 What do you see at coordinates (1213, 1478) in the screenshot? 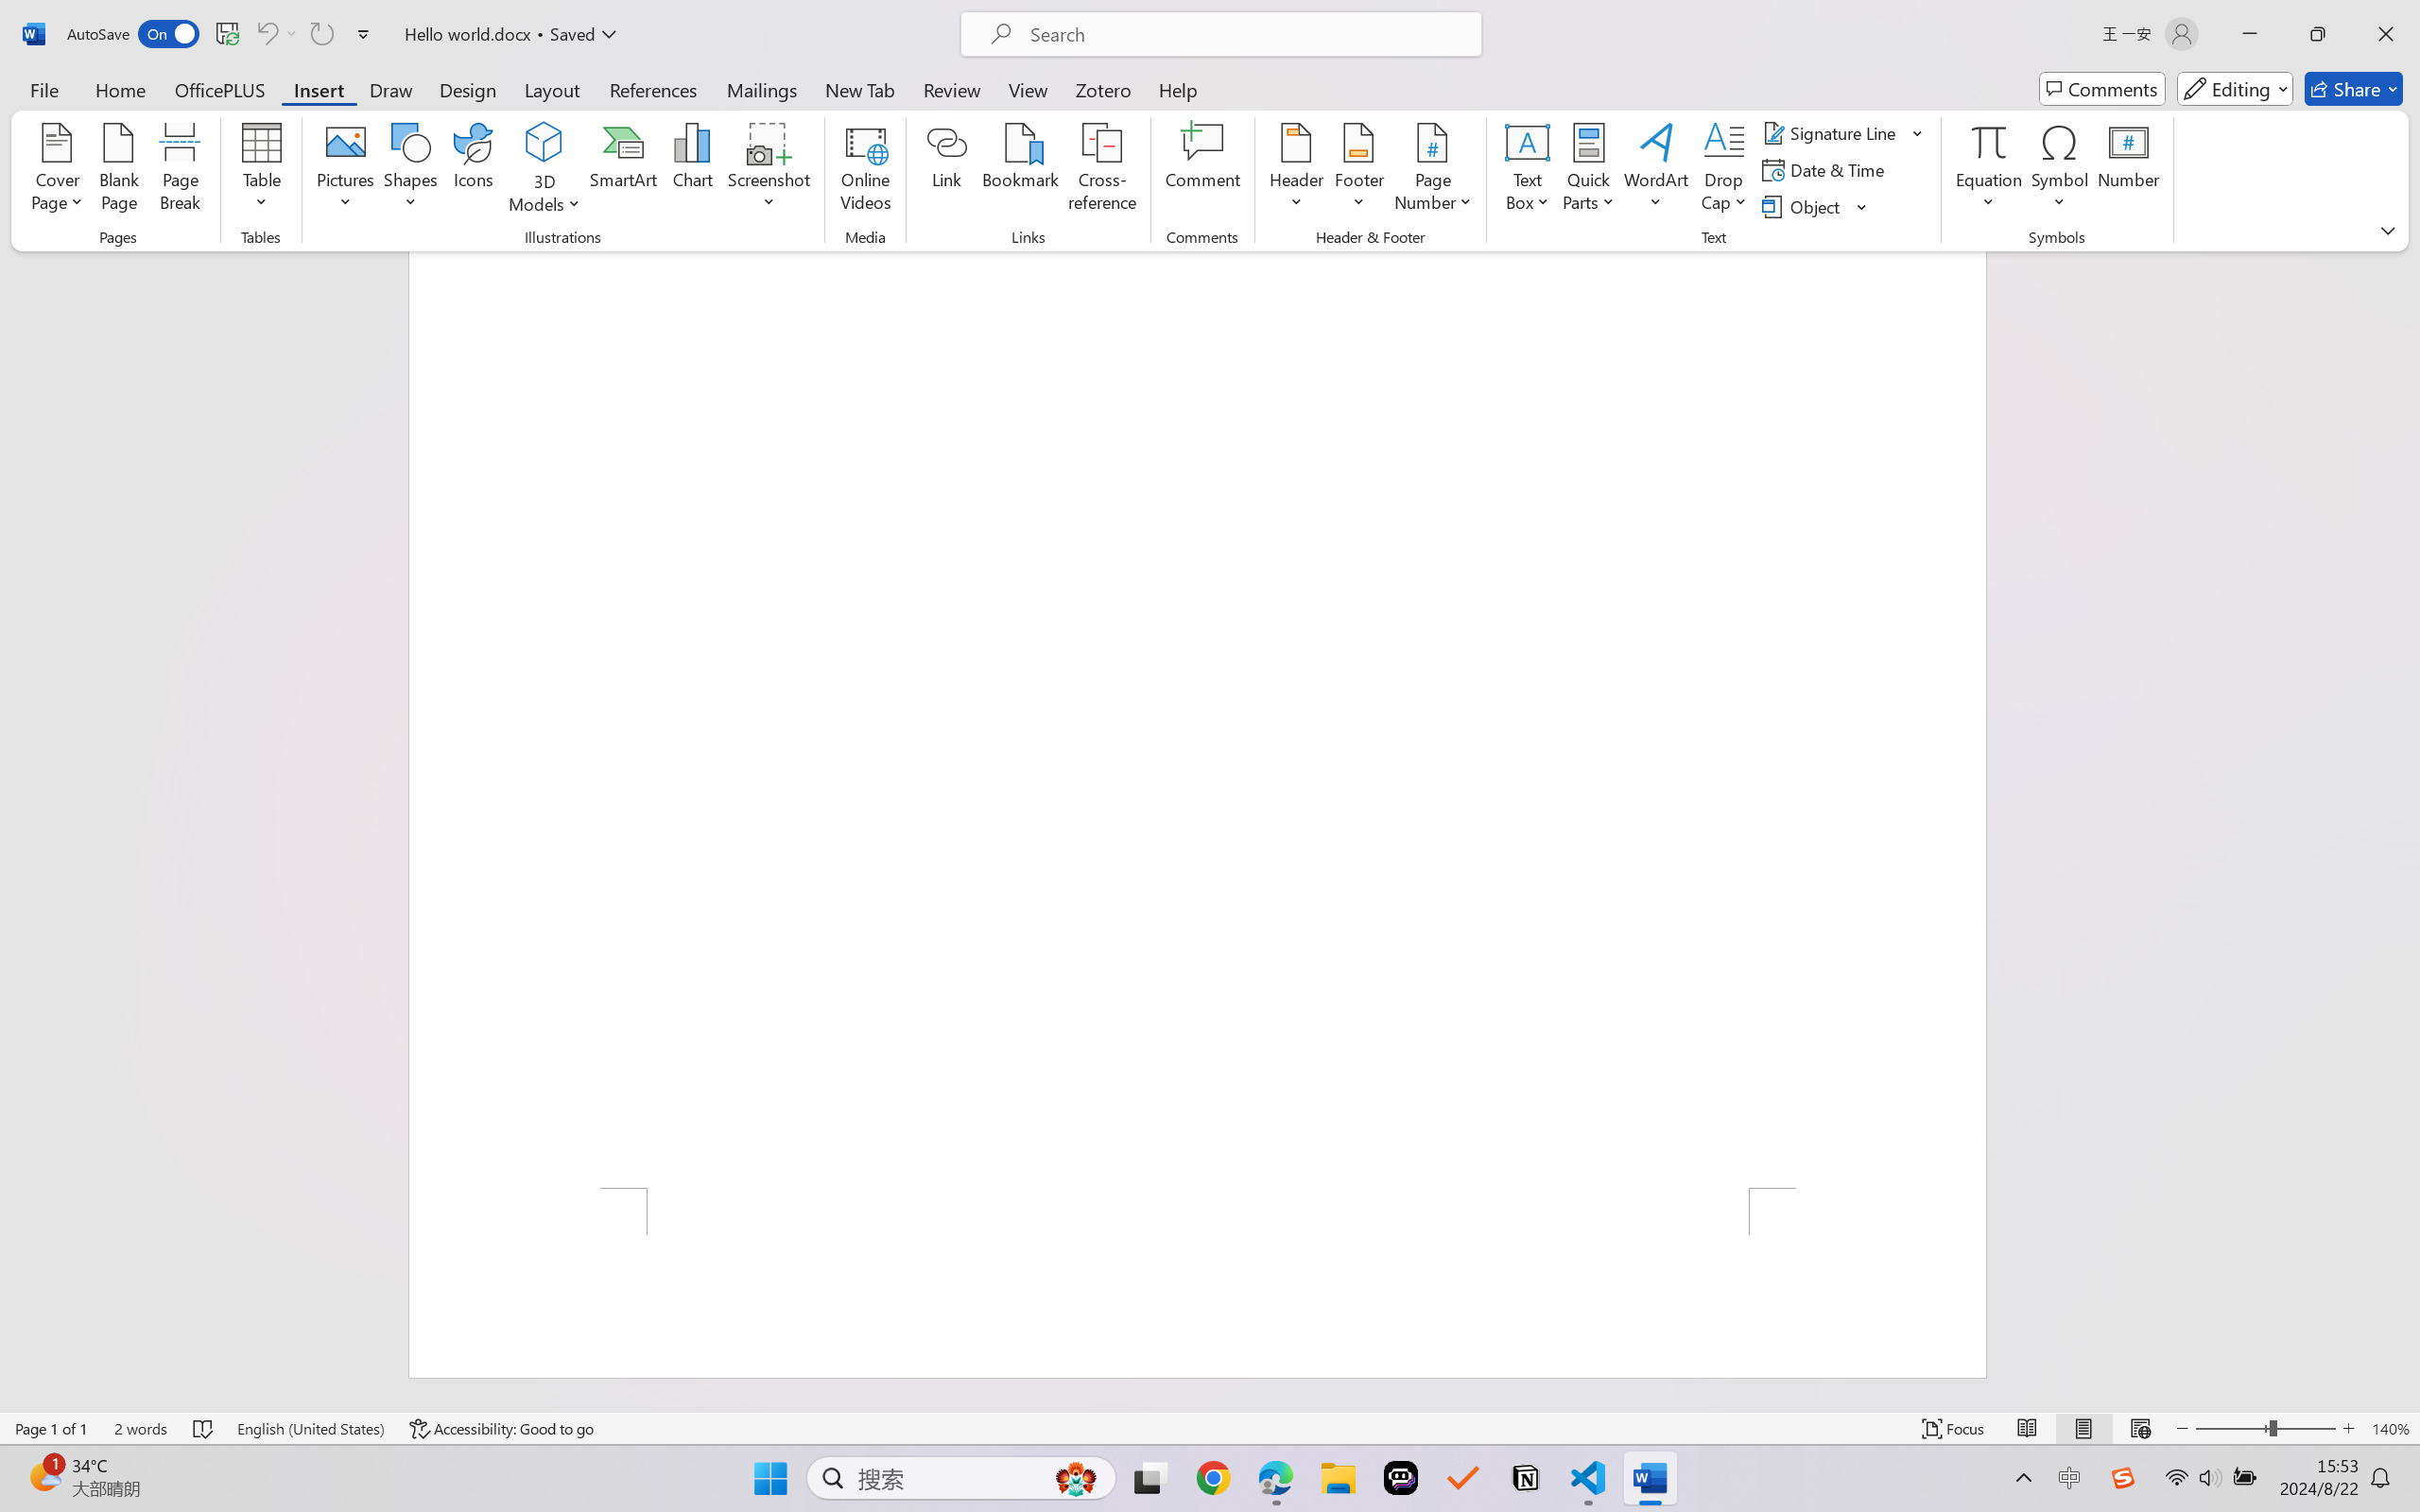
I see `Google Chrome` at bounding box center [1213, 1478].